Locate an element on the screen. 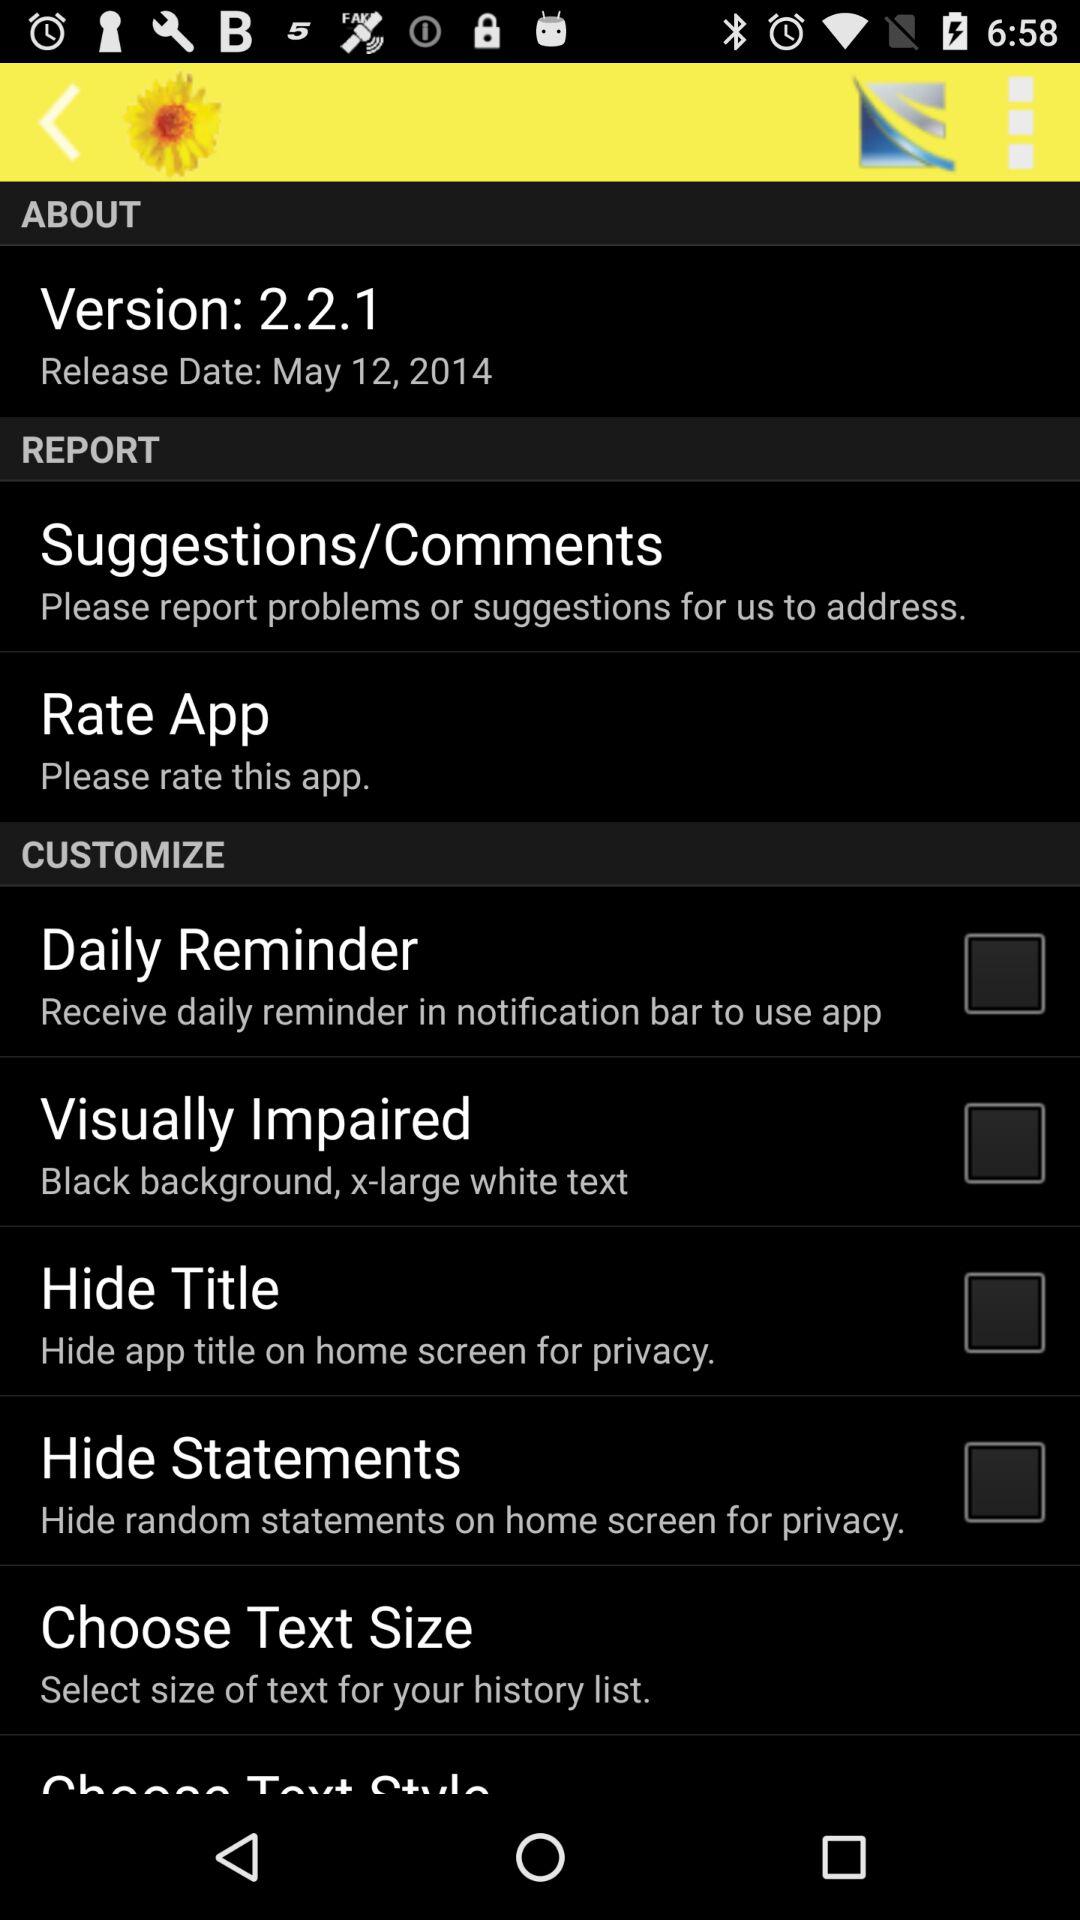 This screenshot has width=1080, height=1920. turn on visually impaired is located at coordinates (256, 1116).